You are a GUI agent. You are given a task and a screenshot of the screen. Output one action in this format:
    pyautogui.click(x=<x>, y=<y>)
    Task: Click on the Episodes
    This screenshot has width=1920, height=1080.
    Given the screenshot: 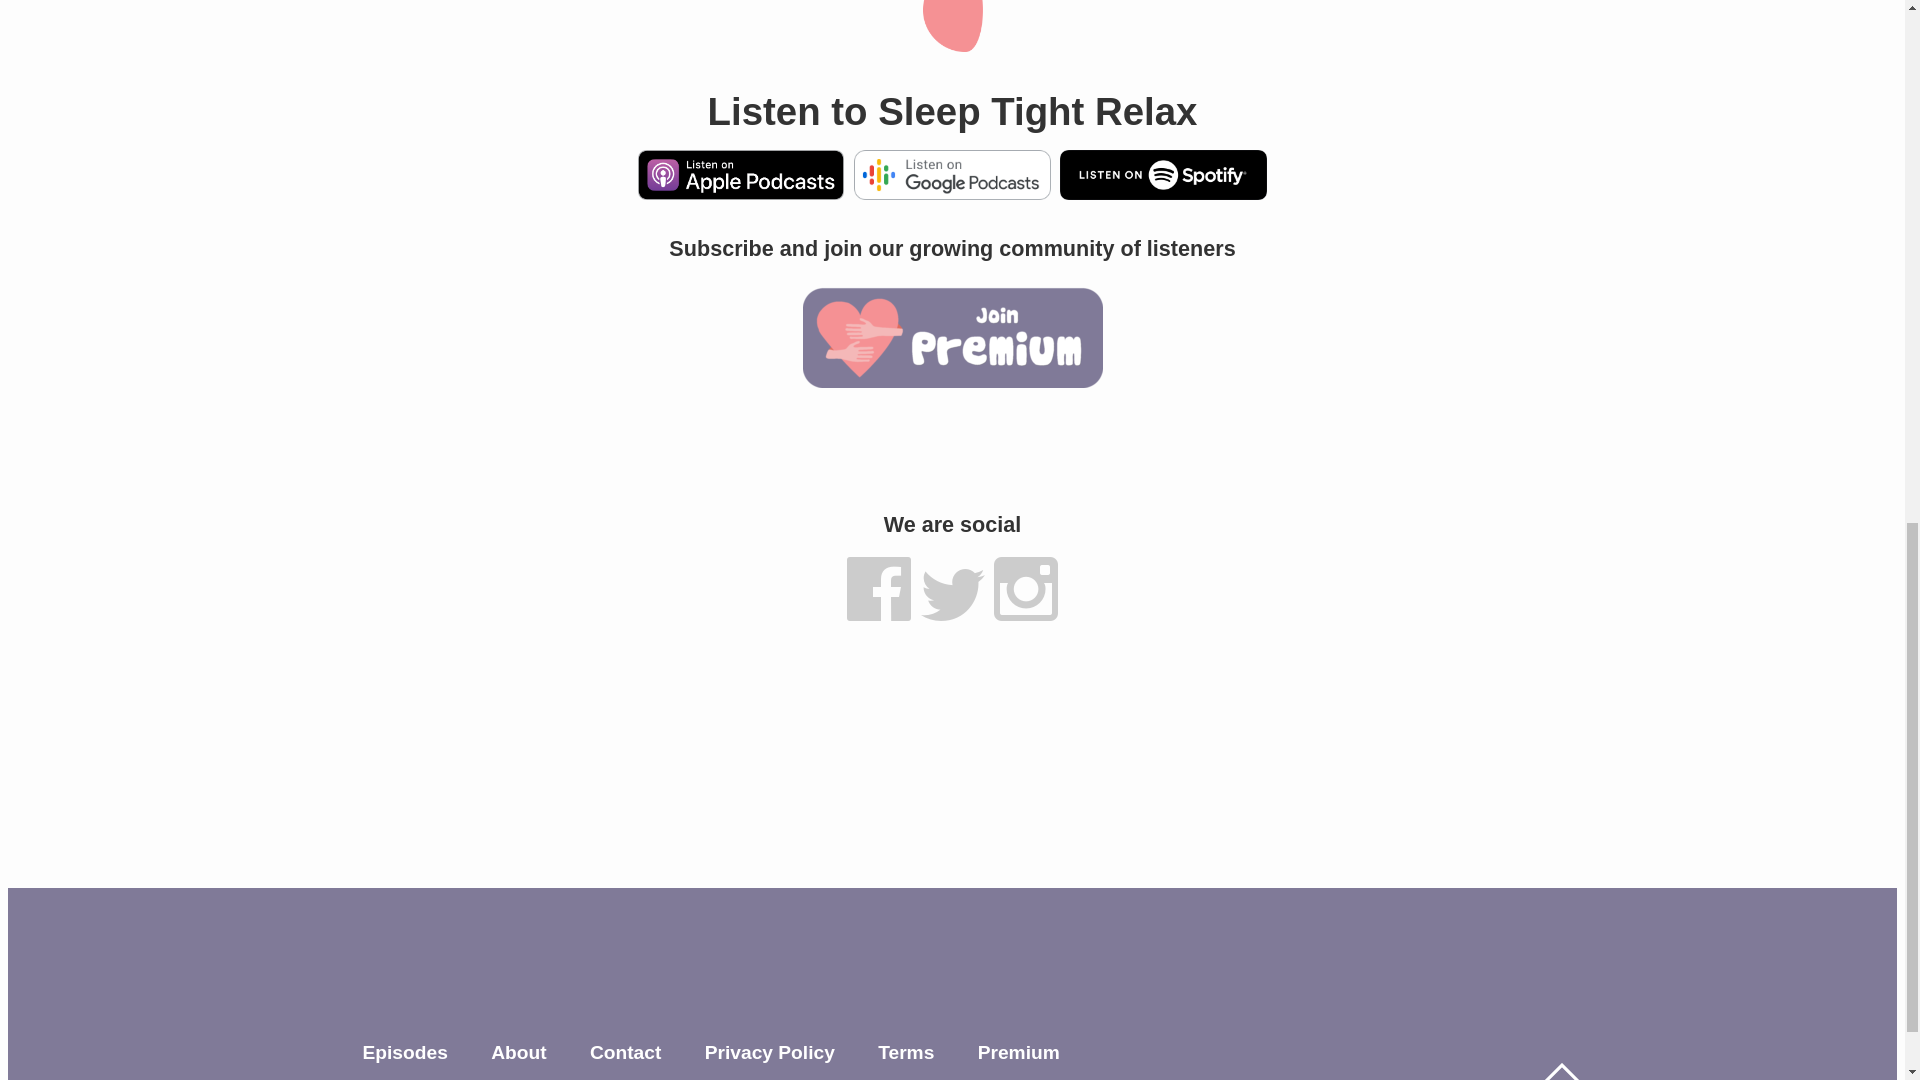 What is the action you would take?
    pyautogui.click(x=404, y=1052)
    